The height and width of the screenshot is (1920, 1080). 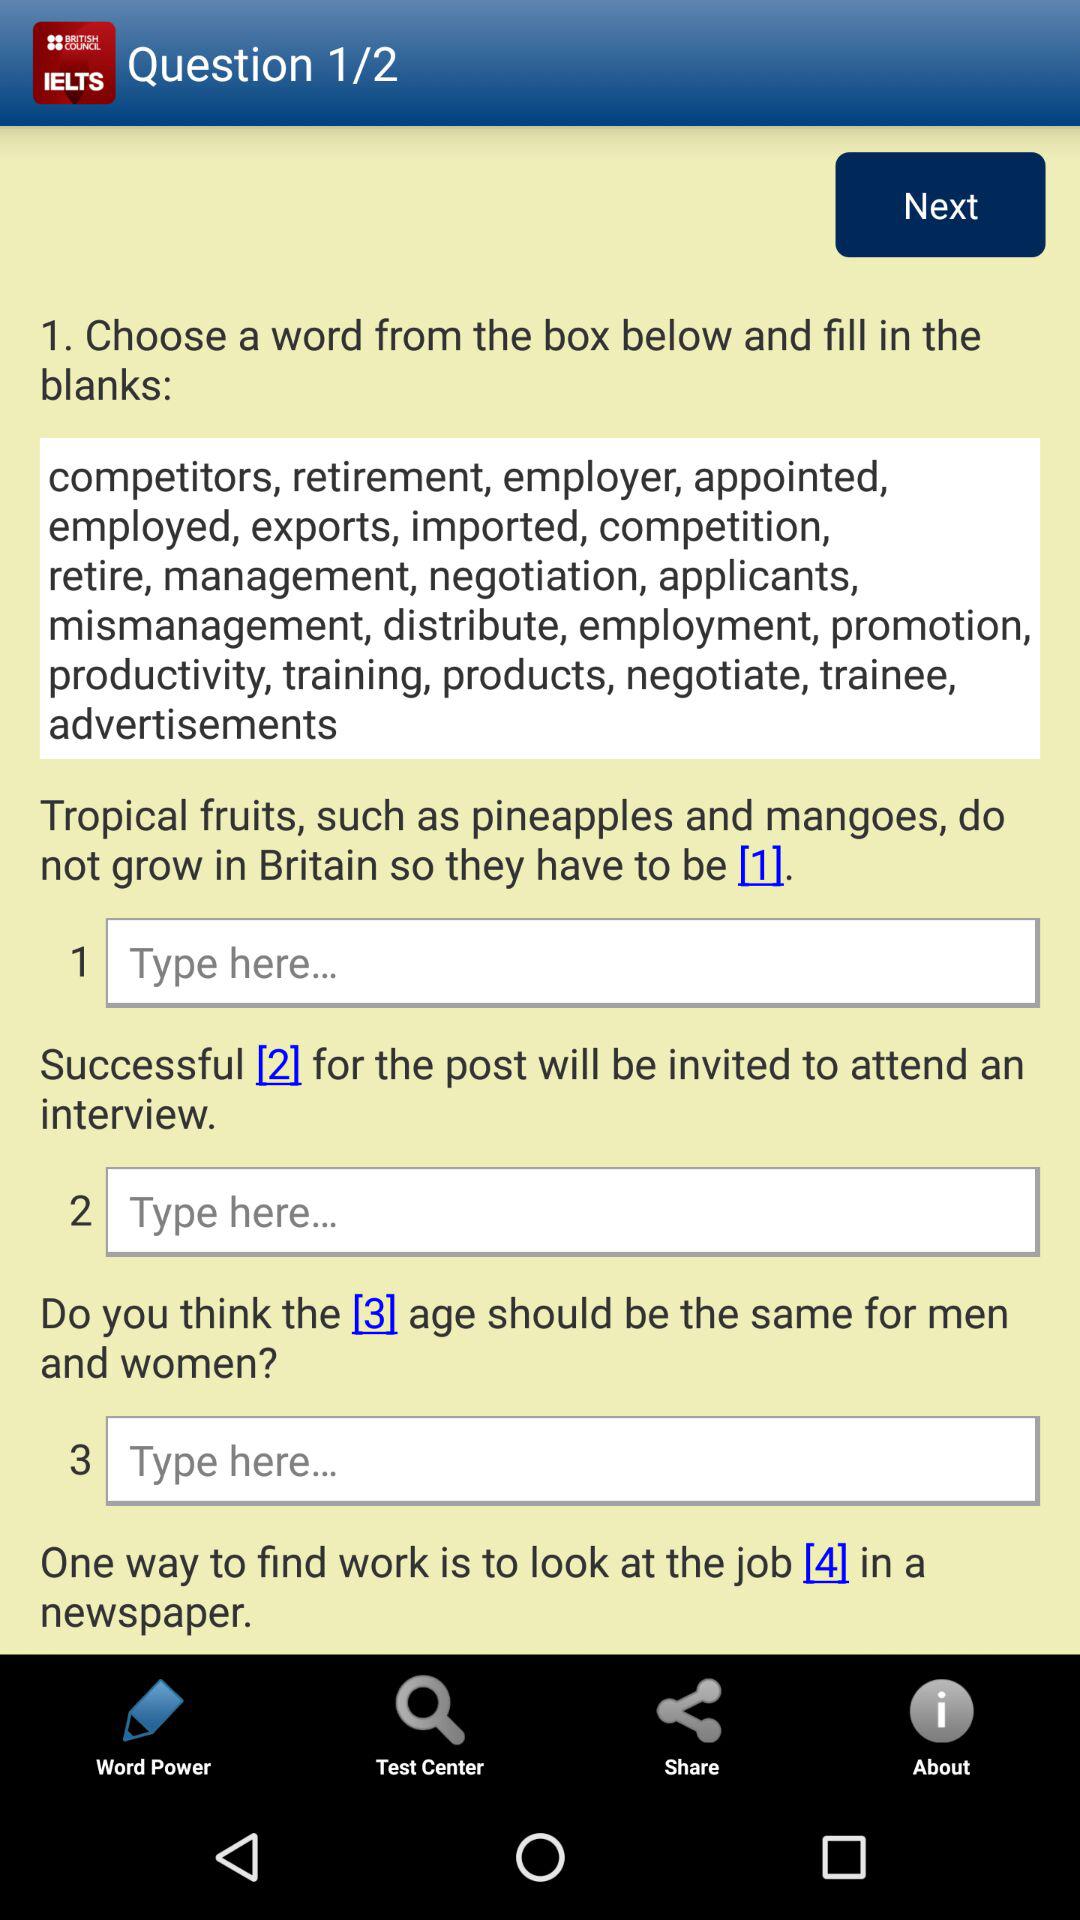 I want to click on word entry field, so click(x=572, y=1459).